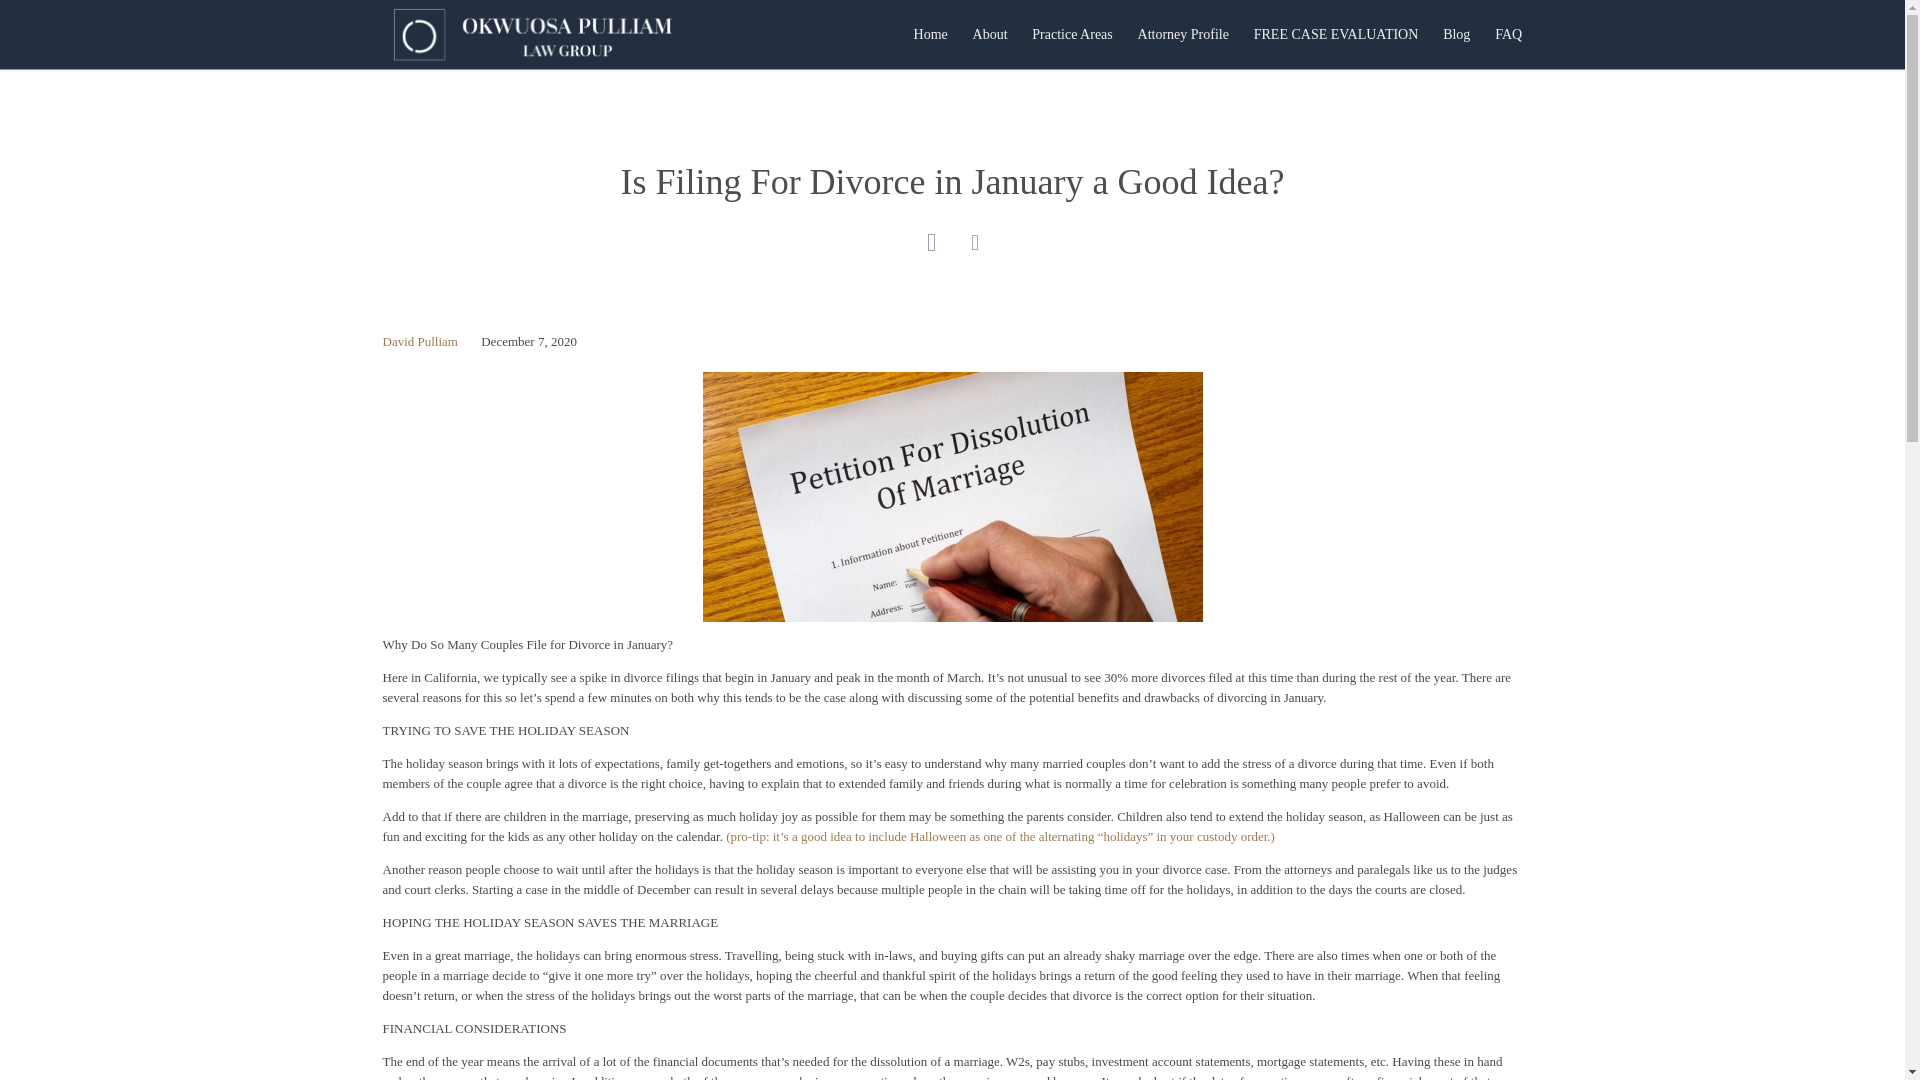 The image size is (1920, 1080). What do you see at coordinates (532, 34) in the screenshot?
I see `Okwuosa Pulliam Law Group` at bounding box center [532, 34].